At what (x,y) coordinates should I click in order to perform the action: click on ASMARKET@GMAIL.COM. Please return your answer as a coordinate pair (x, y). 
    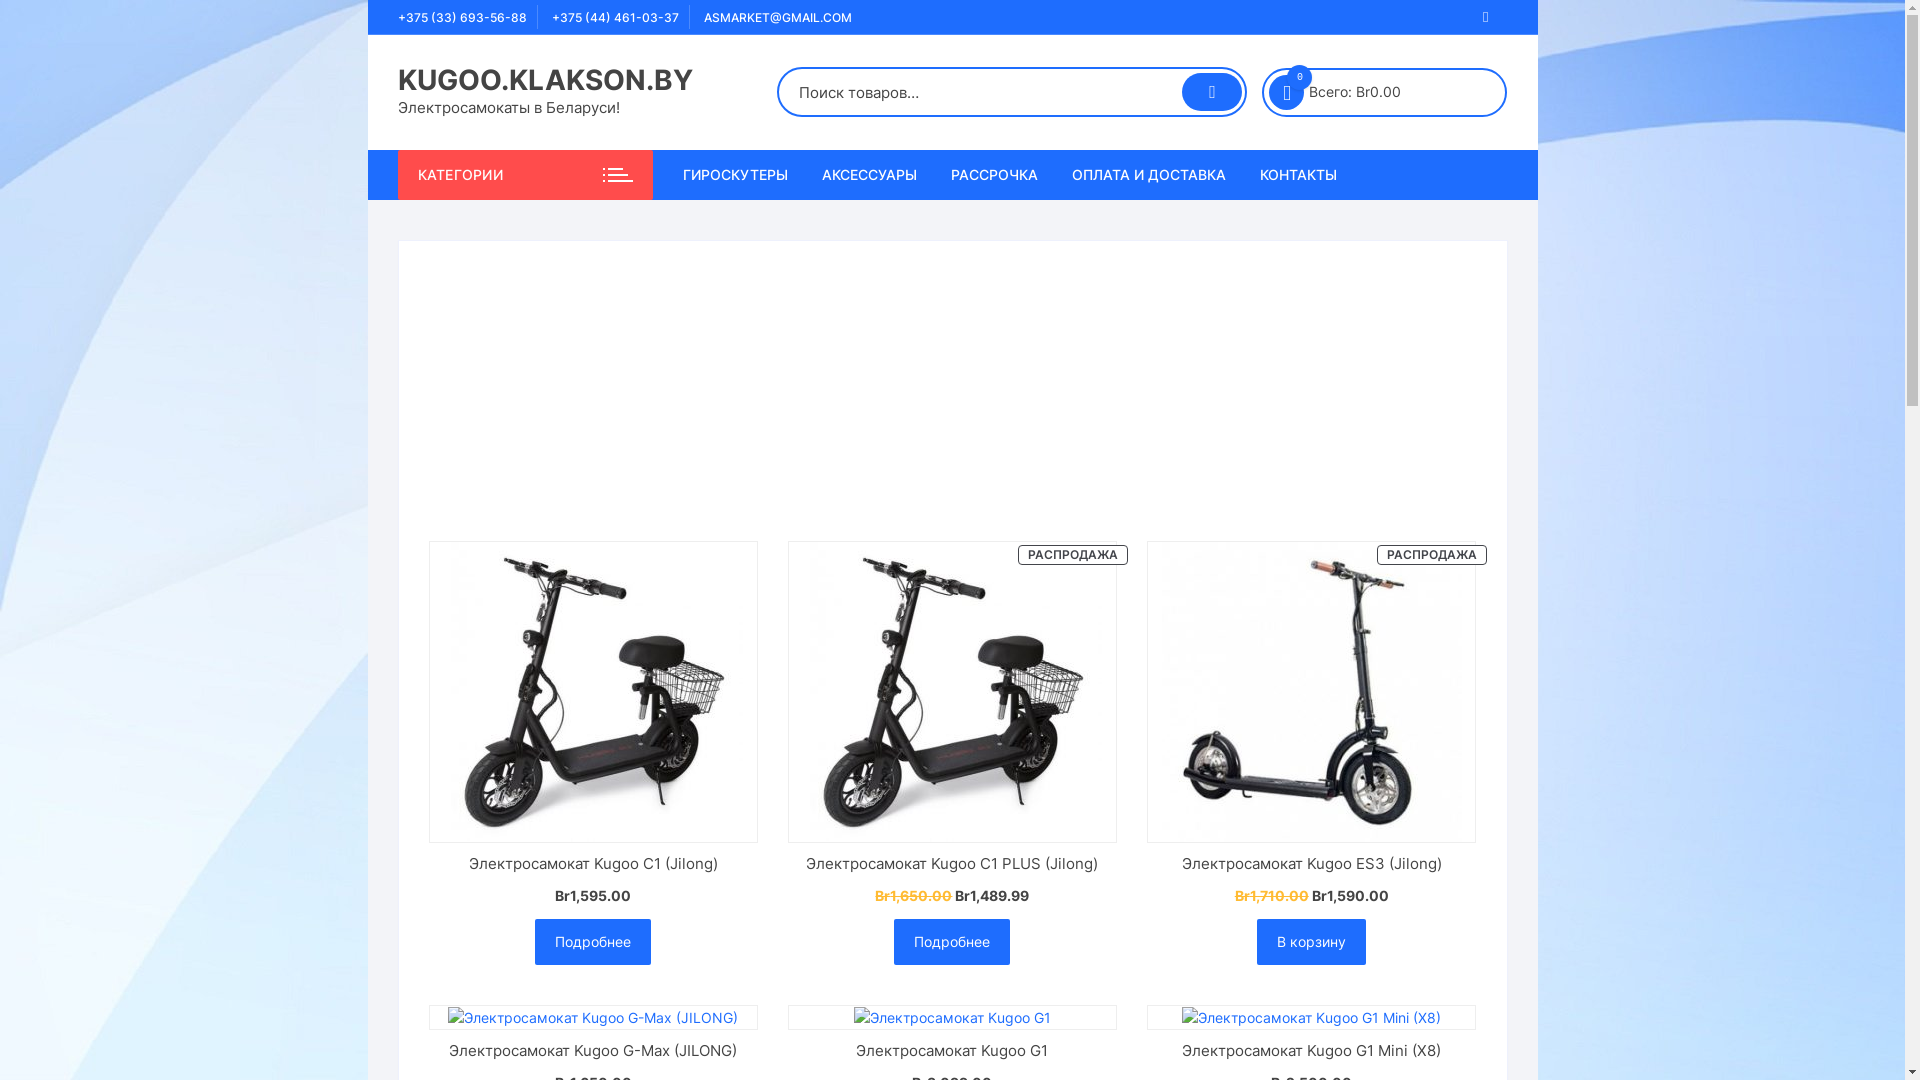
    Looking at the image, I should click on (778, 18).